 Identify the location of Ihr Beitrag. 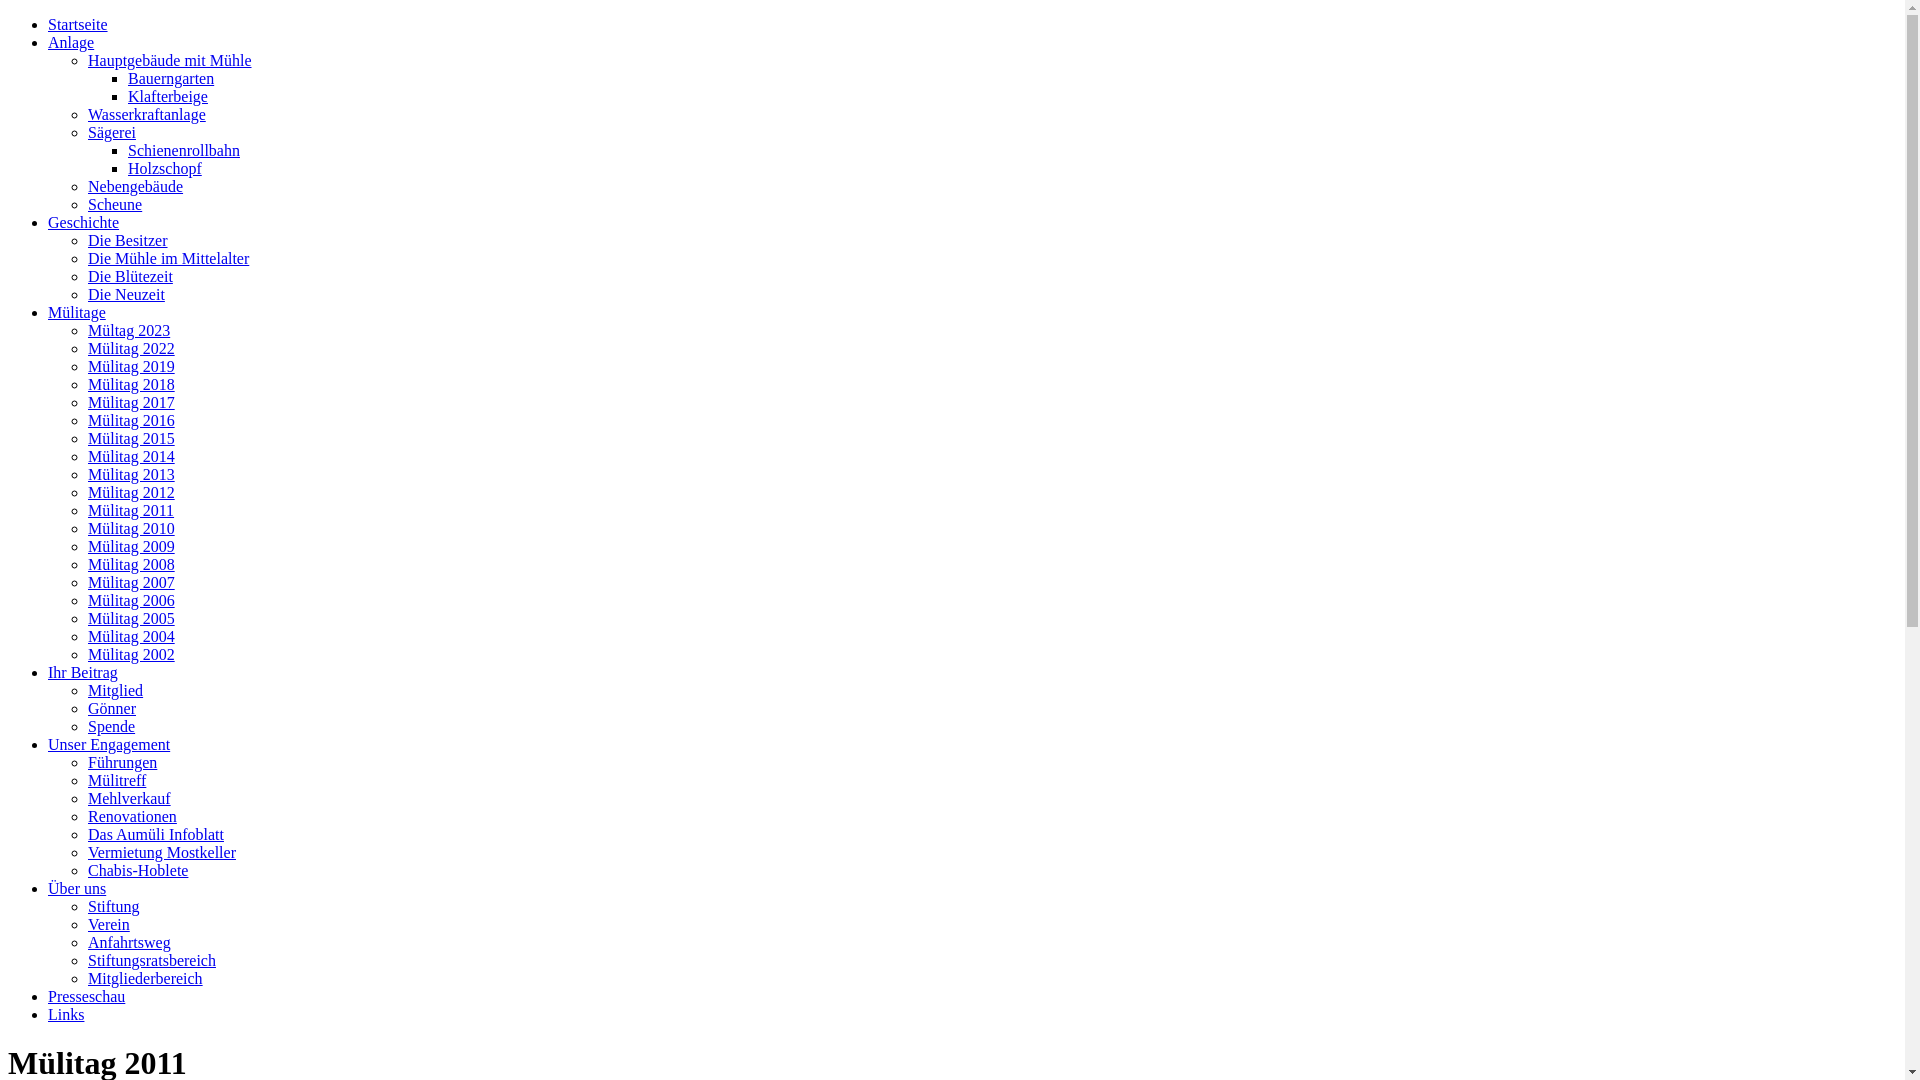
(83, 672).